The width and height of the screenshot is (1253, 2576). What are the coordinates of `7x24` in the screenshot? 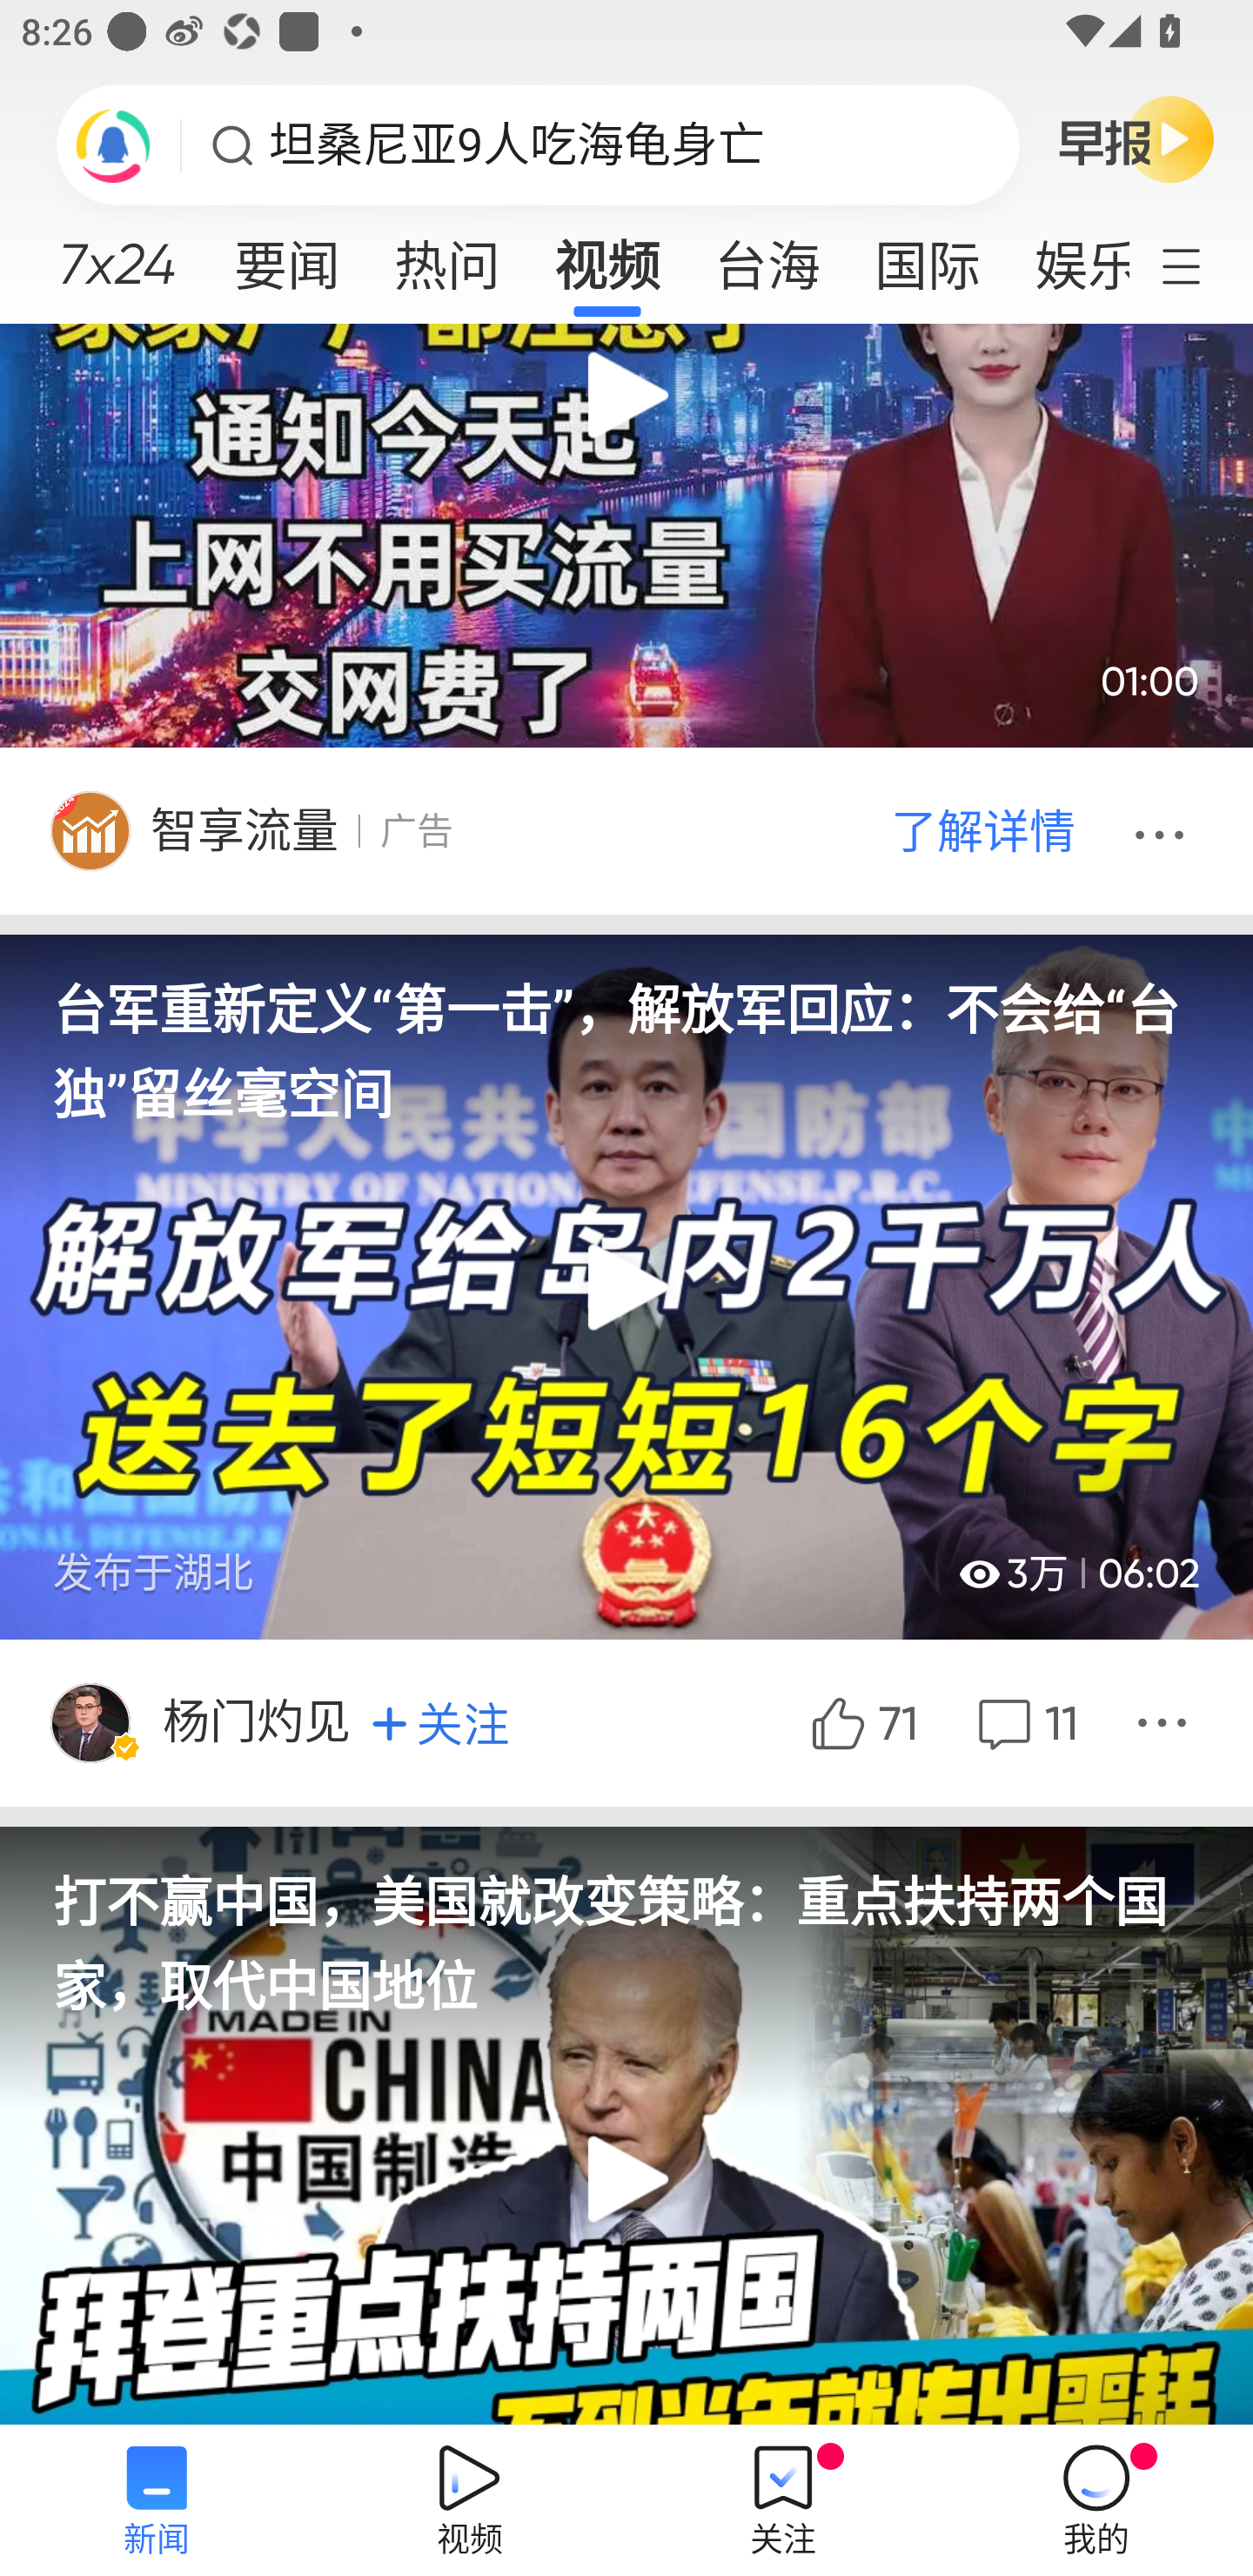 It's located at (117, 253).